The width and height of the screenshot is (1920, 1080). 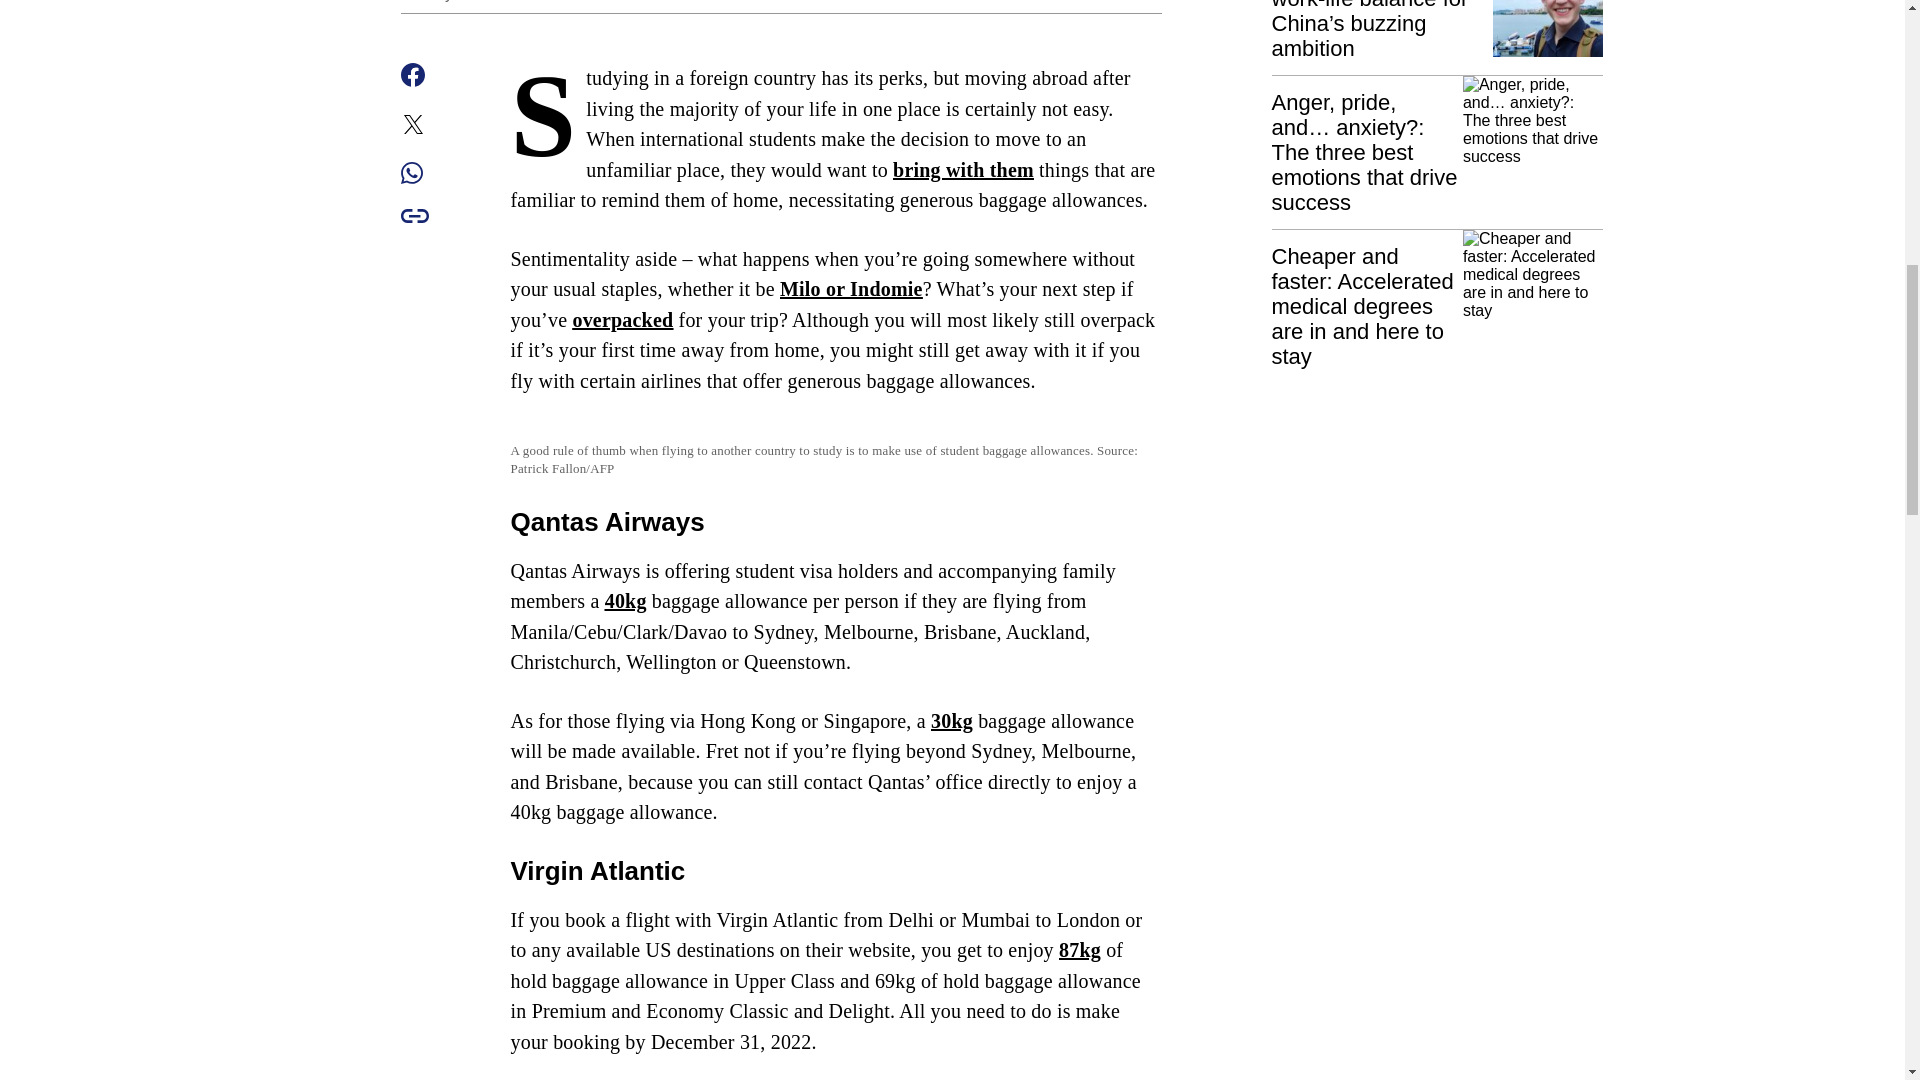 I want to click on 87kg, so click(x=1080, y=950).